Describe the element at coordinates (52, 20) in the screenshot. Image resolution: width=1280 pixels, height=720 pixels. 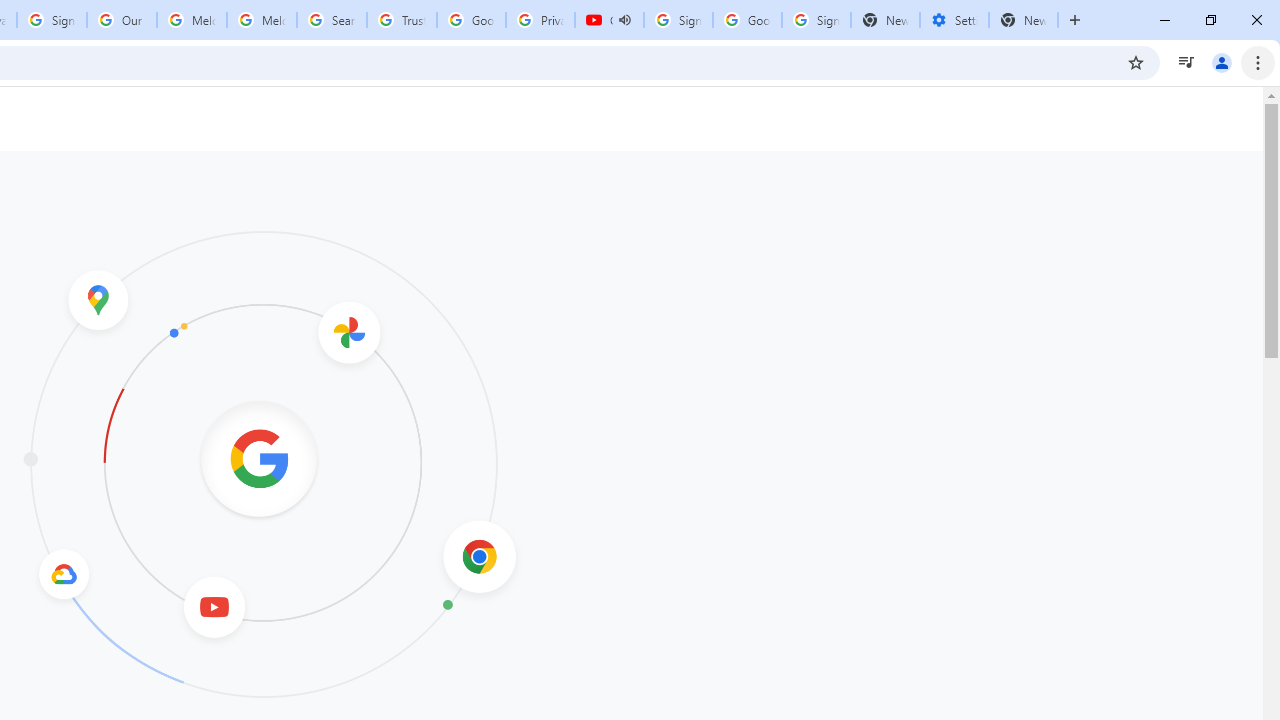
I see `Sign in - Google Accounts` at that location.